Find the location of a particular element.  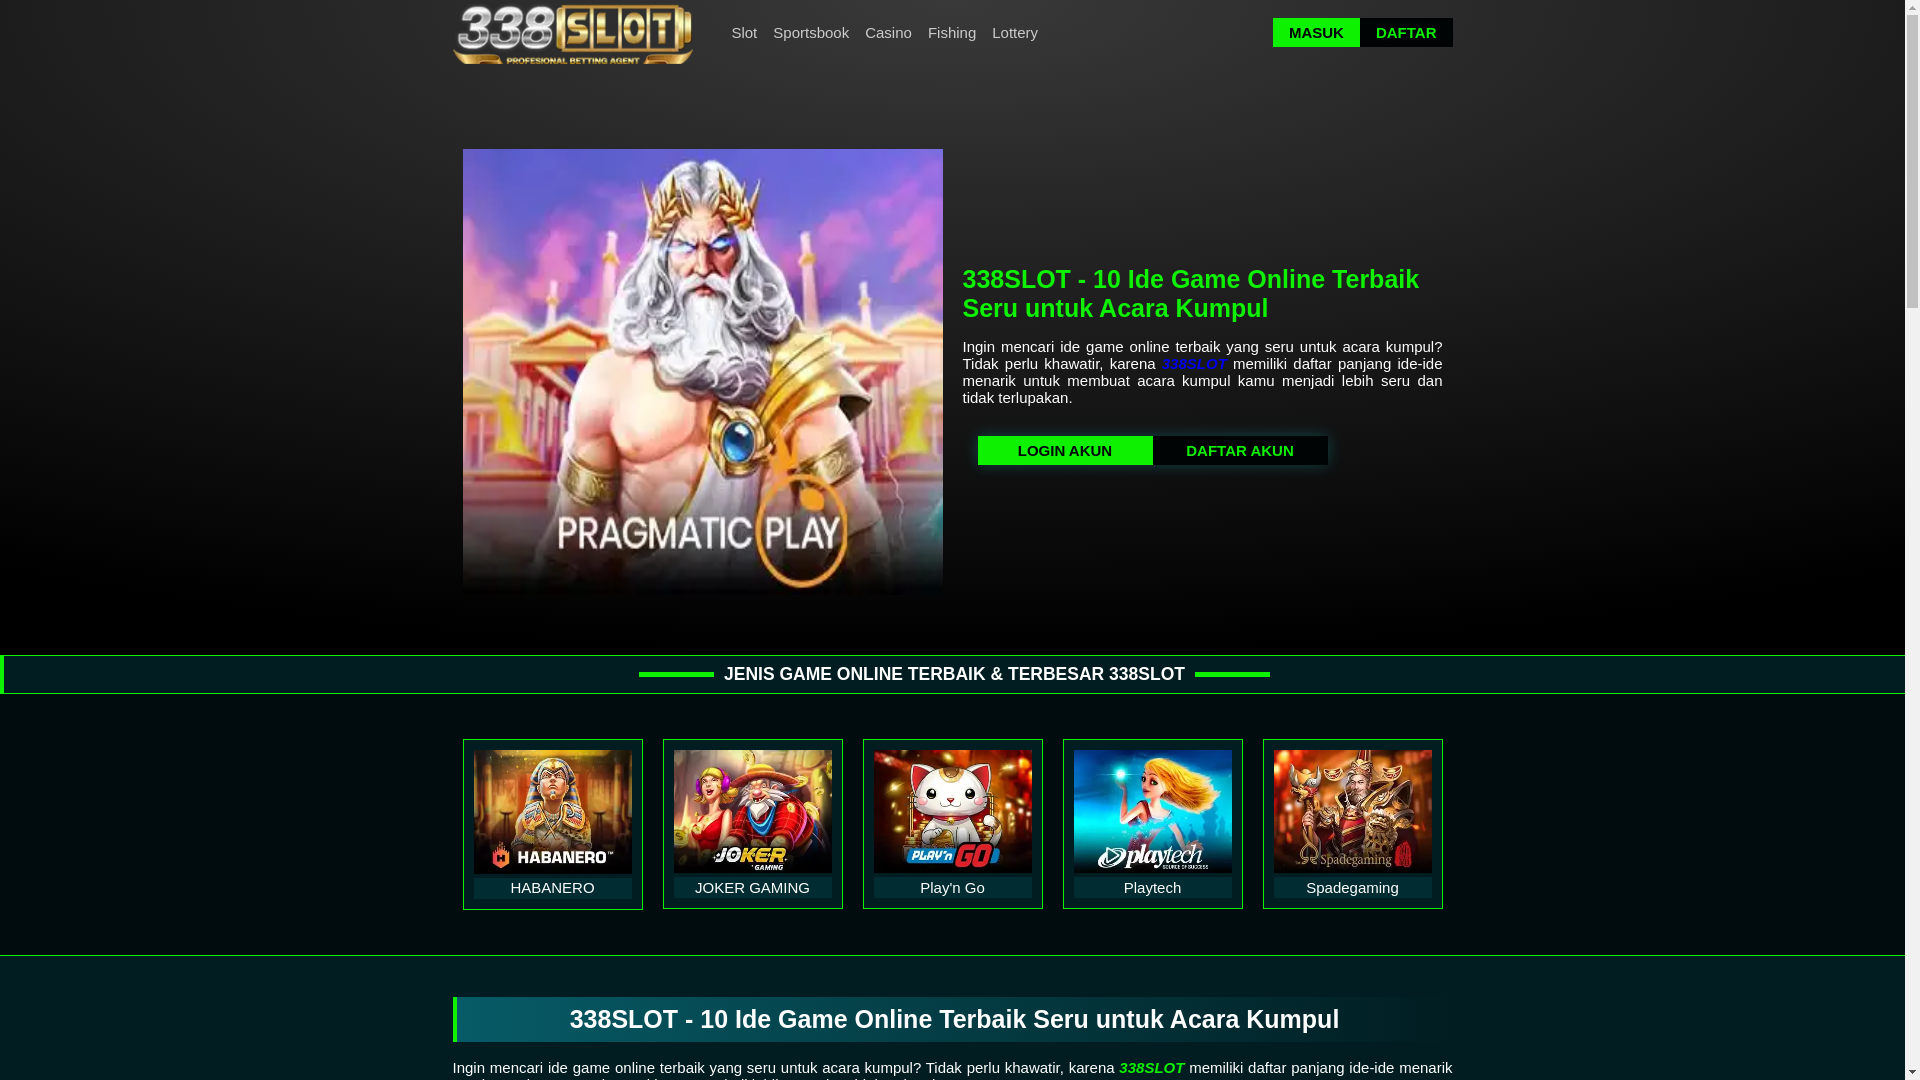

JOKER GAMING is located at coordinates (753, 812).